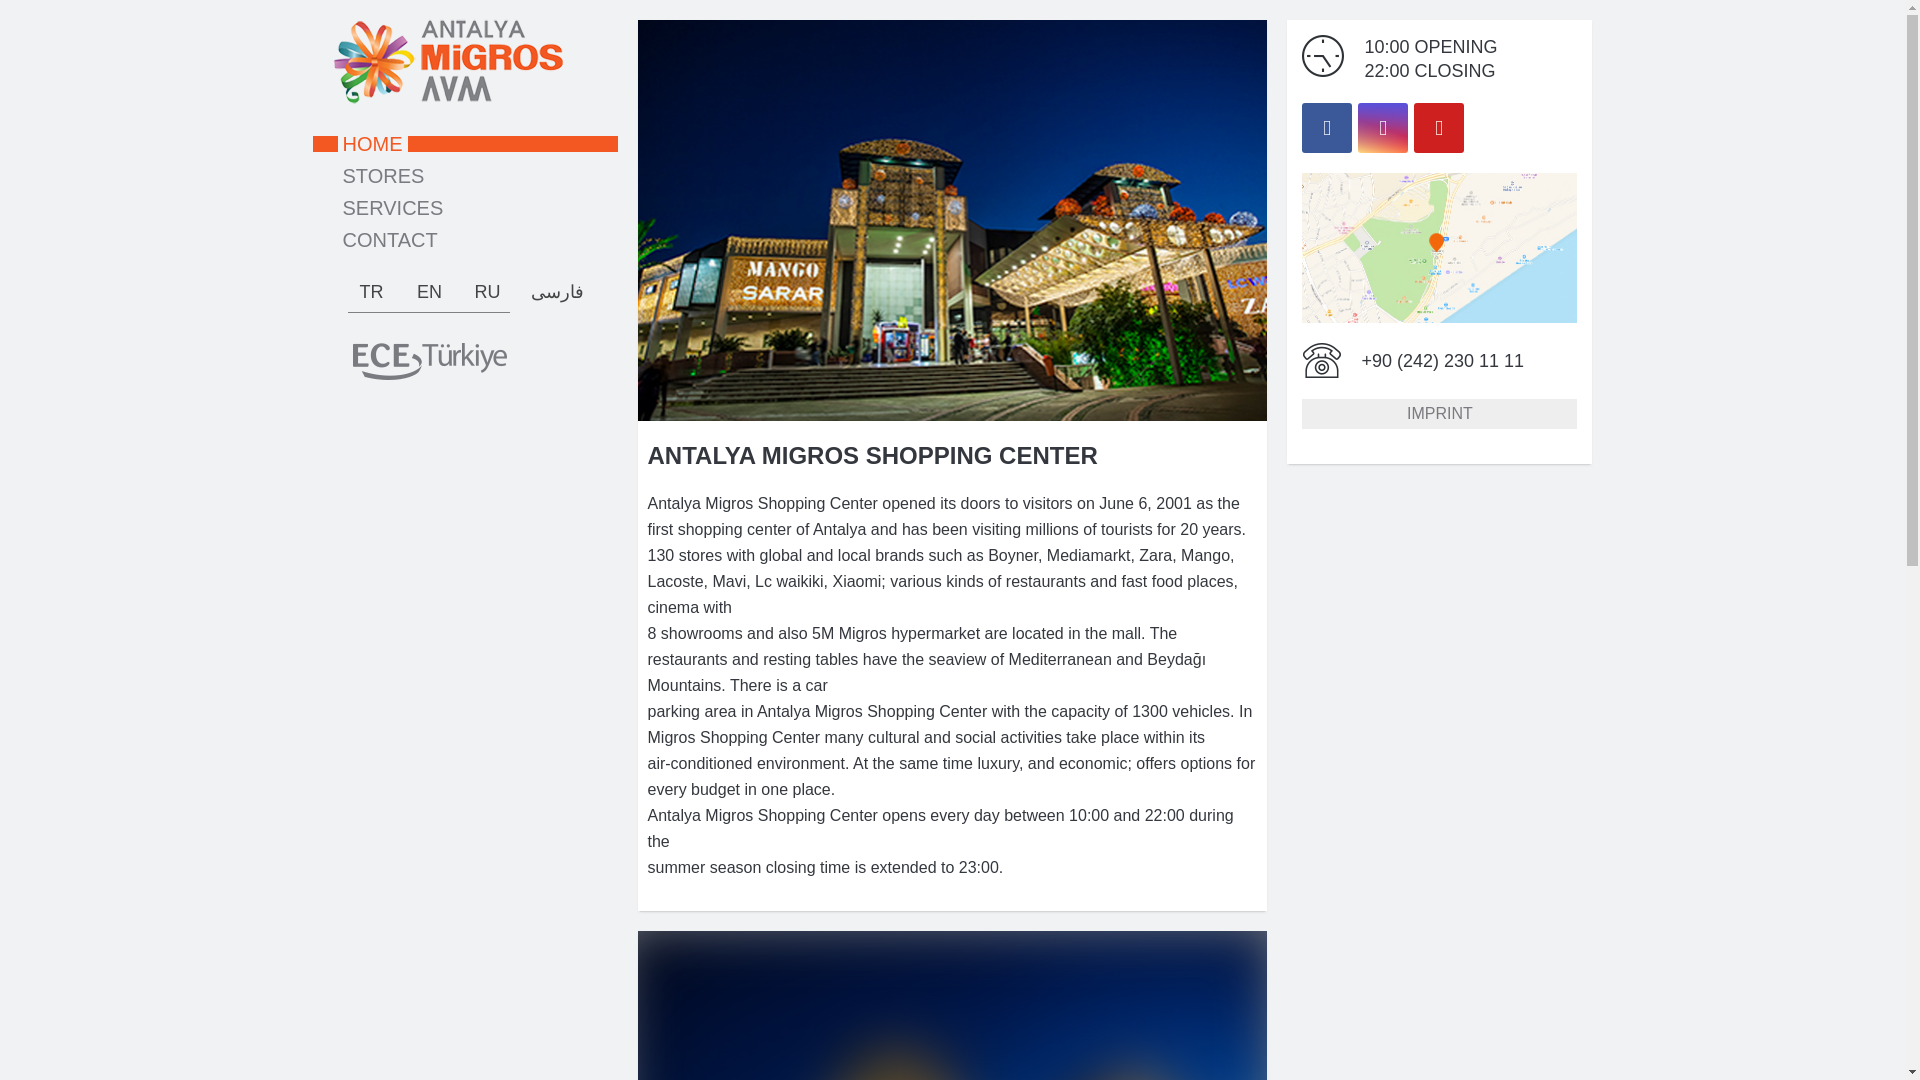 This screenshot has width=1920, height=1080. I want to click on CONTACT, so click(464, 240).